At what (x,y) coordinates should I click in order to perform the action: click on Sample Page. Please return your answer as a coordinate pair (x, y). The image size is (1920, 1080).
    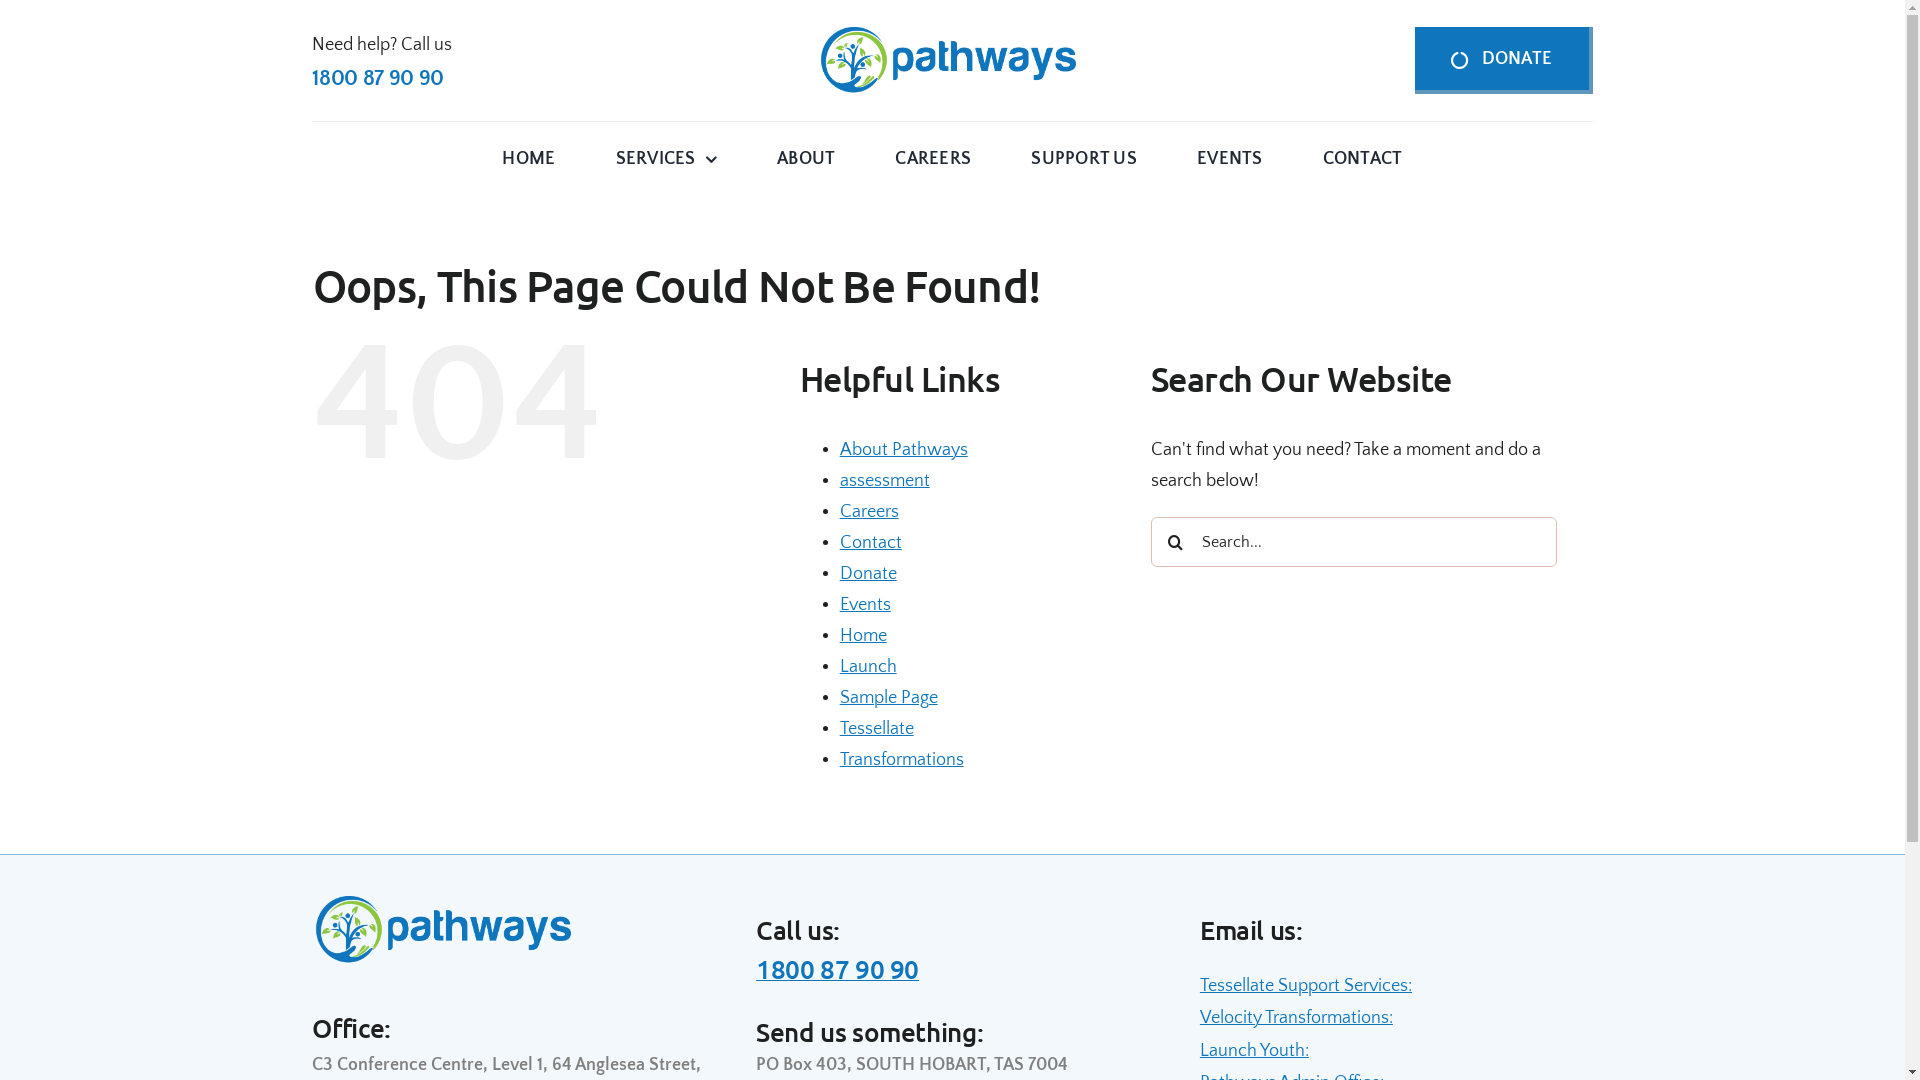
    Looking at the image, I should click on (889, 698).